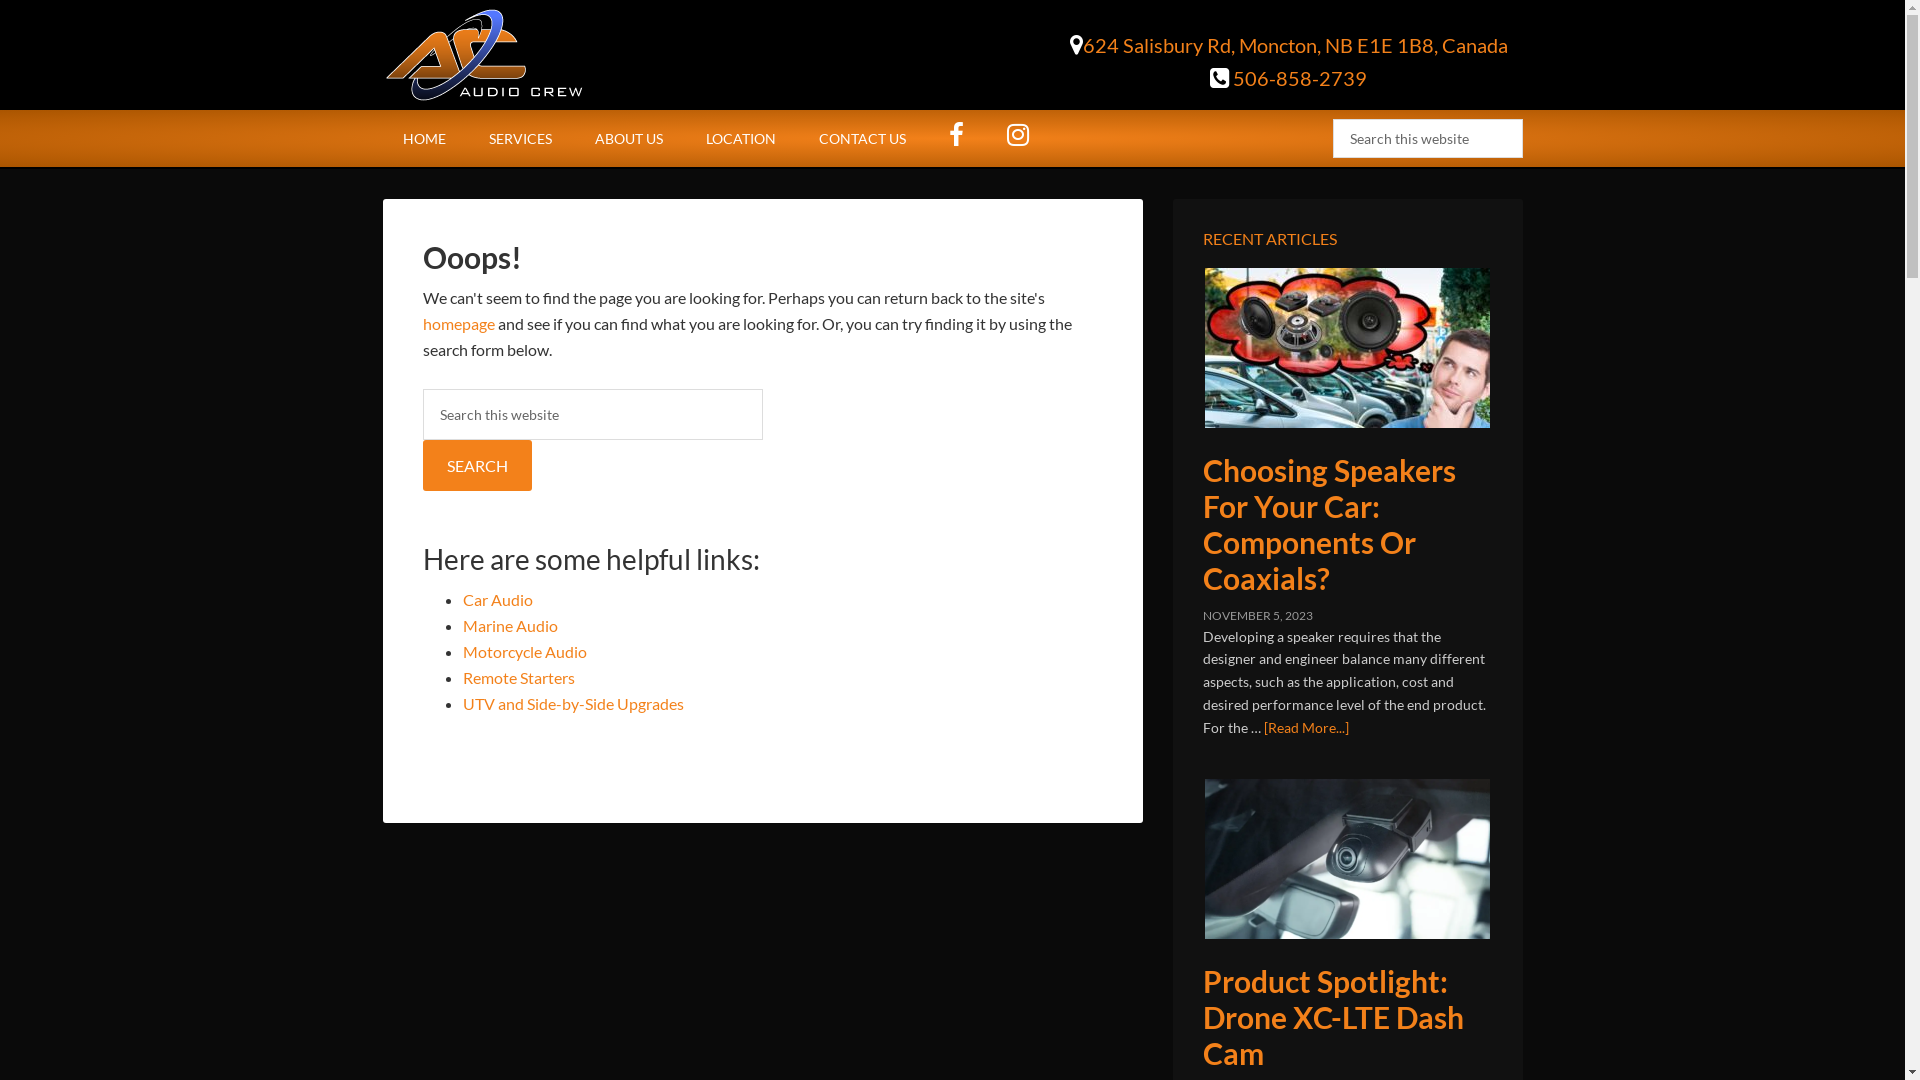 This screenshot has width=1920, height=1080. I want to click on Choosing Speakers For Your Car: Components Or Coaxials?, so click(1328, 524).